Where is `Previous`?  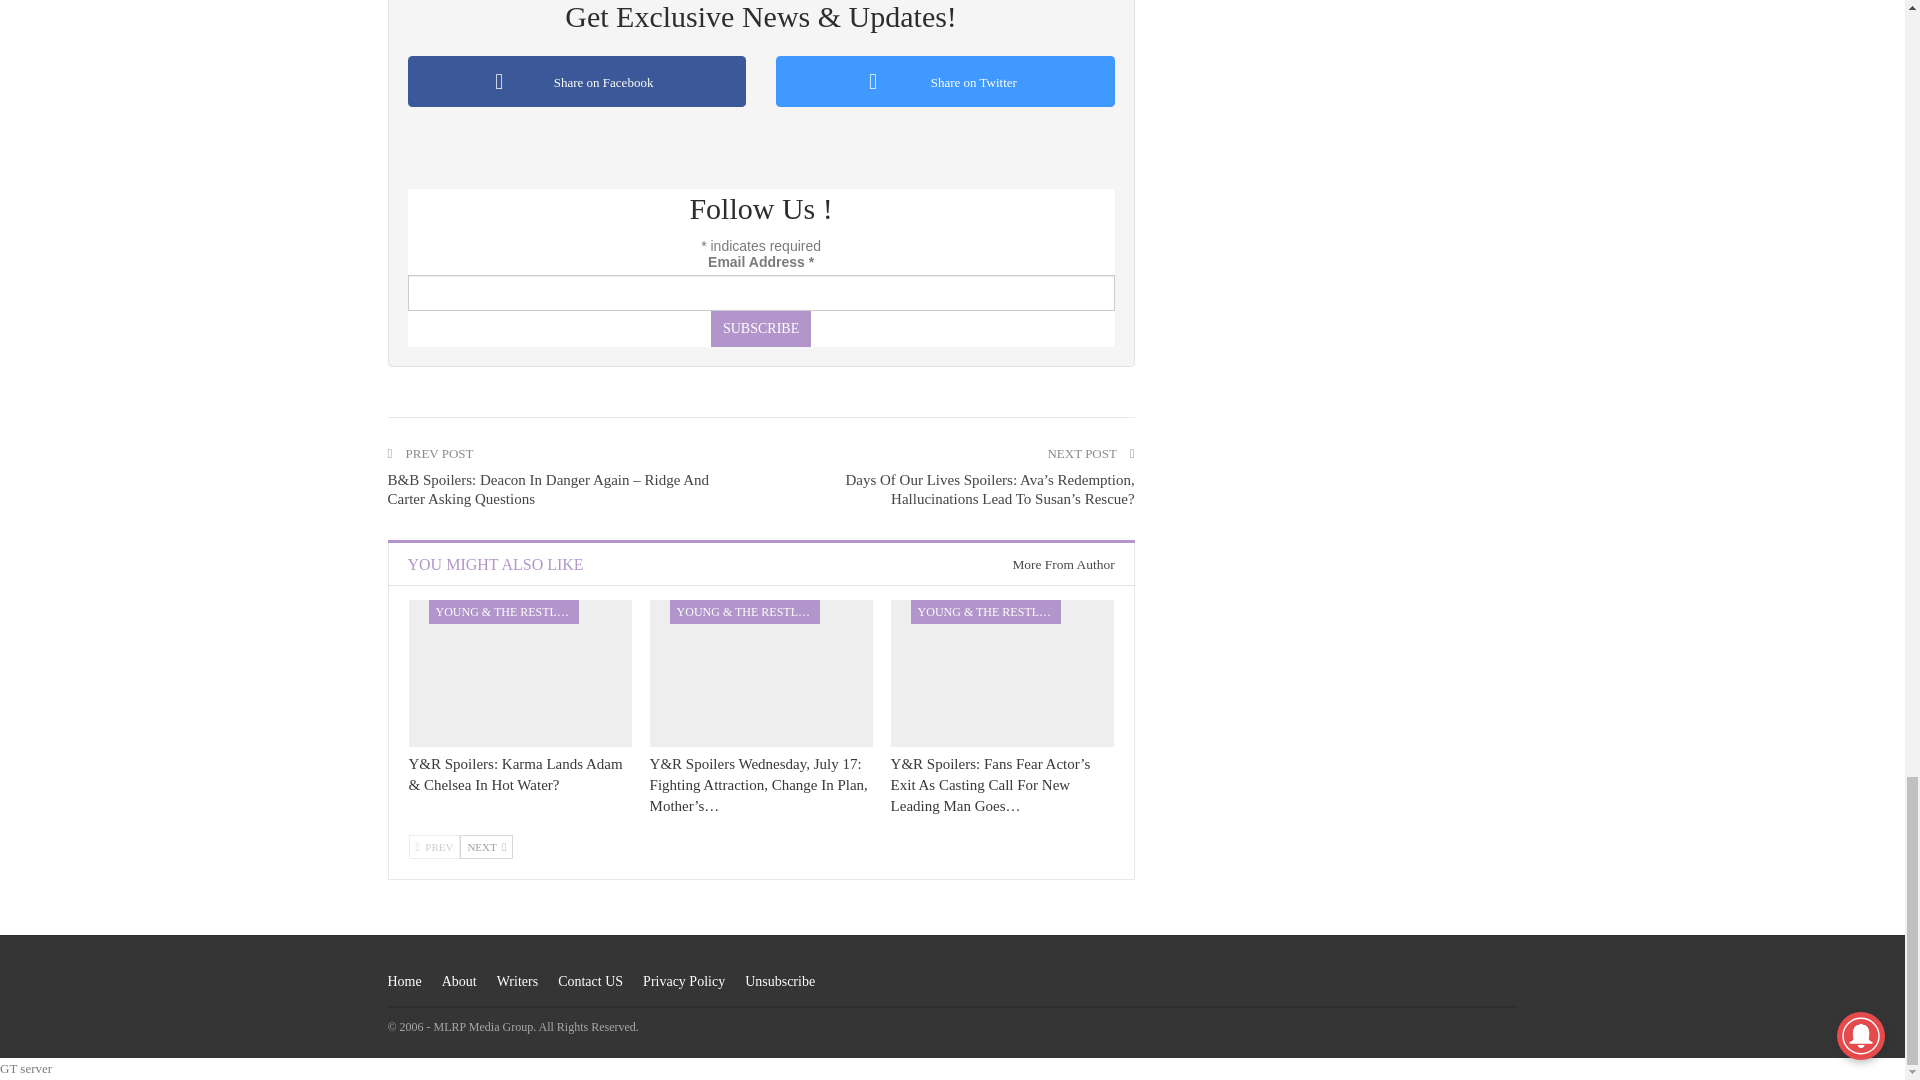 Previous is located at coordinates (434, 846).